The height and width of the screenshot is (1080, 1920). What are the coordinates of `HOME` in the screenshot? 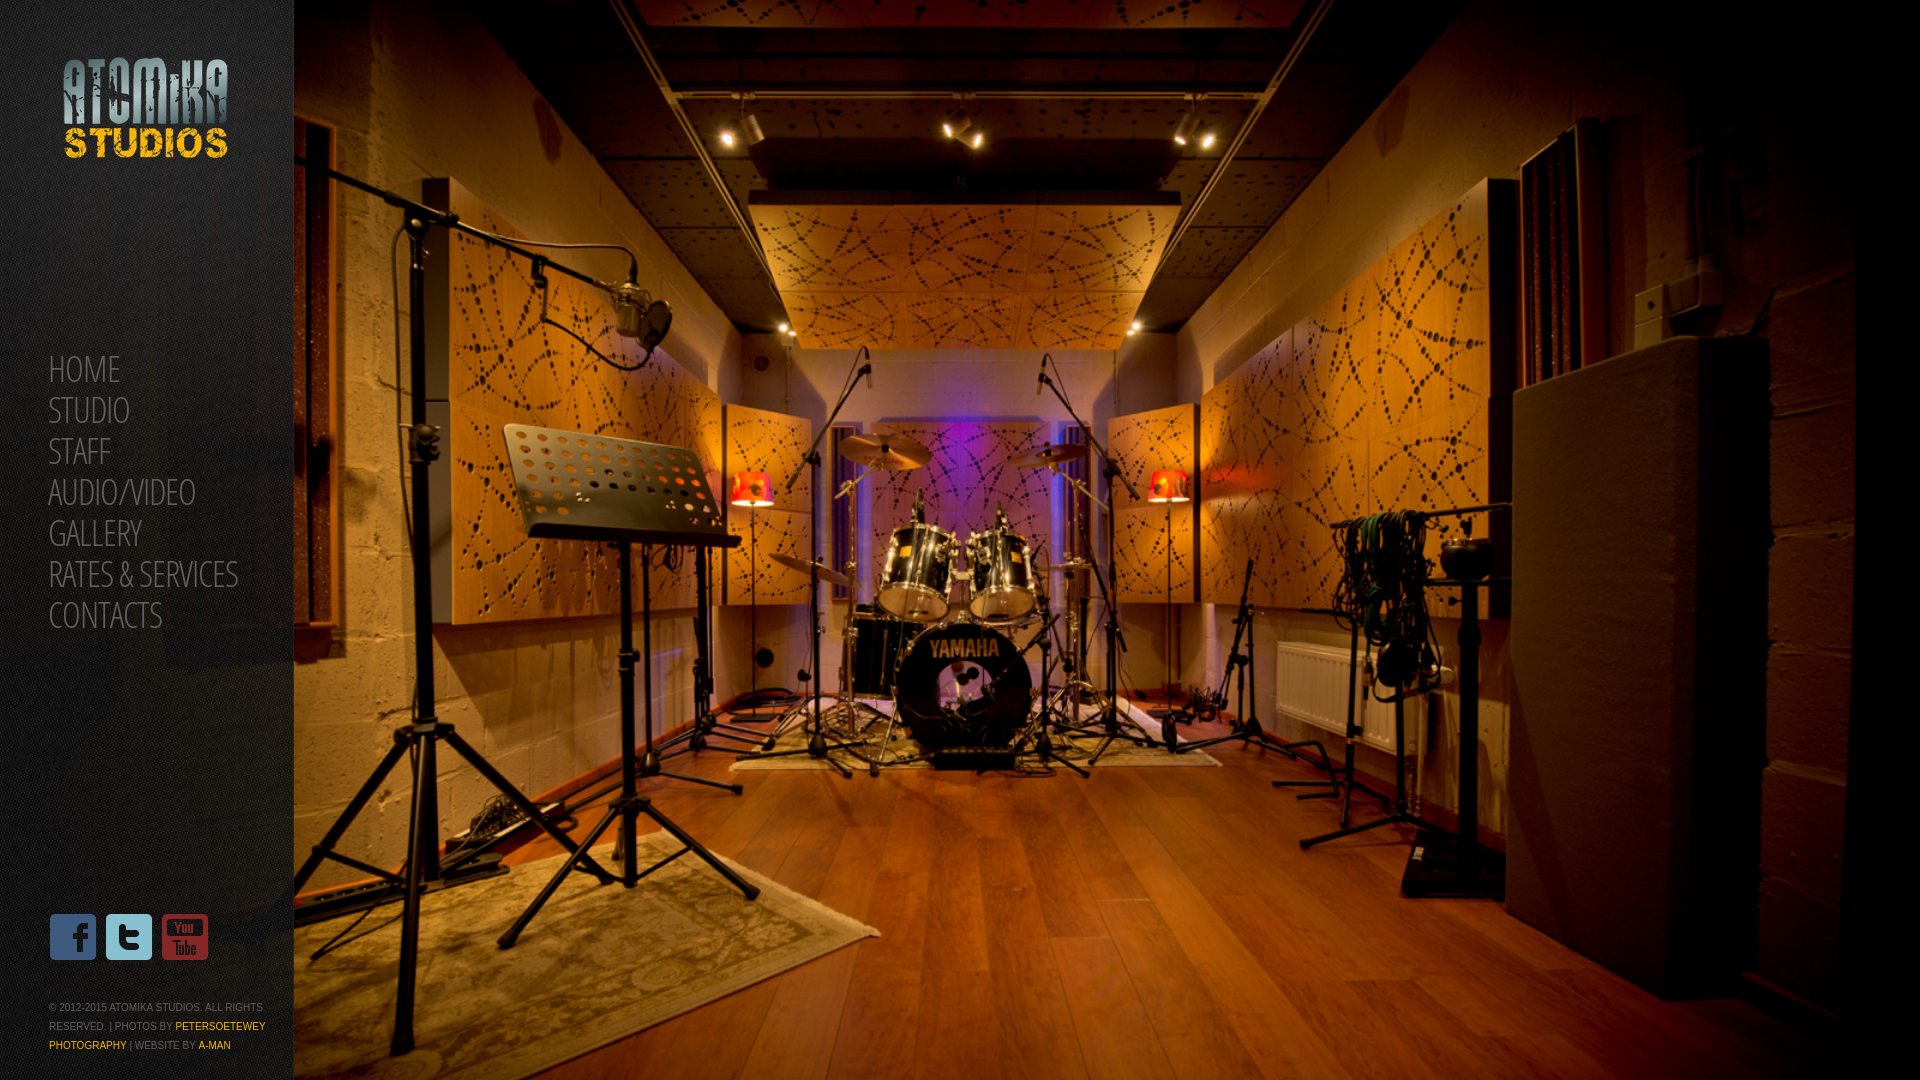 It's located at (84, 368).